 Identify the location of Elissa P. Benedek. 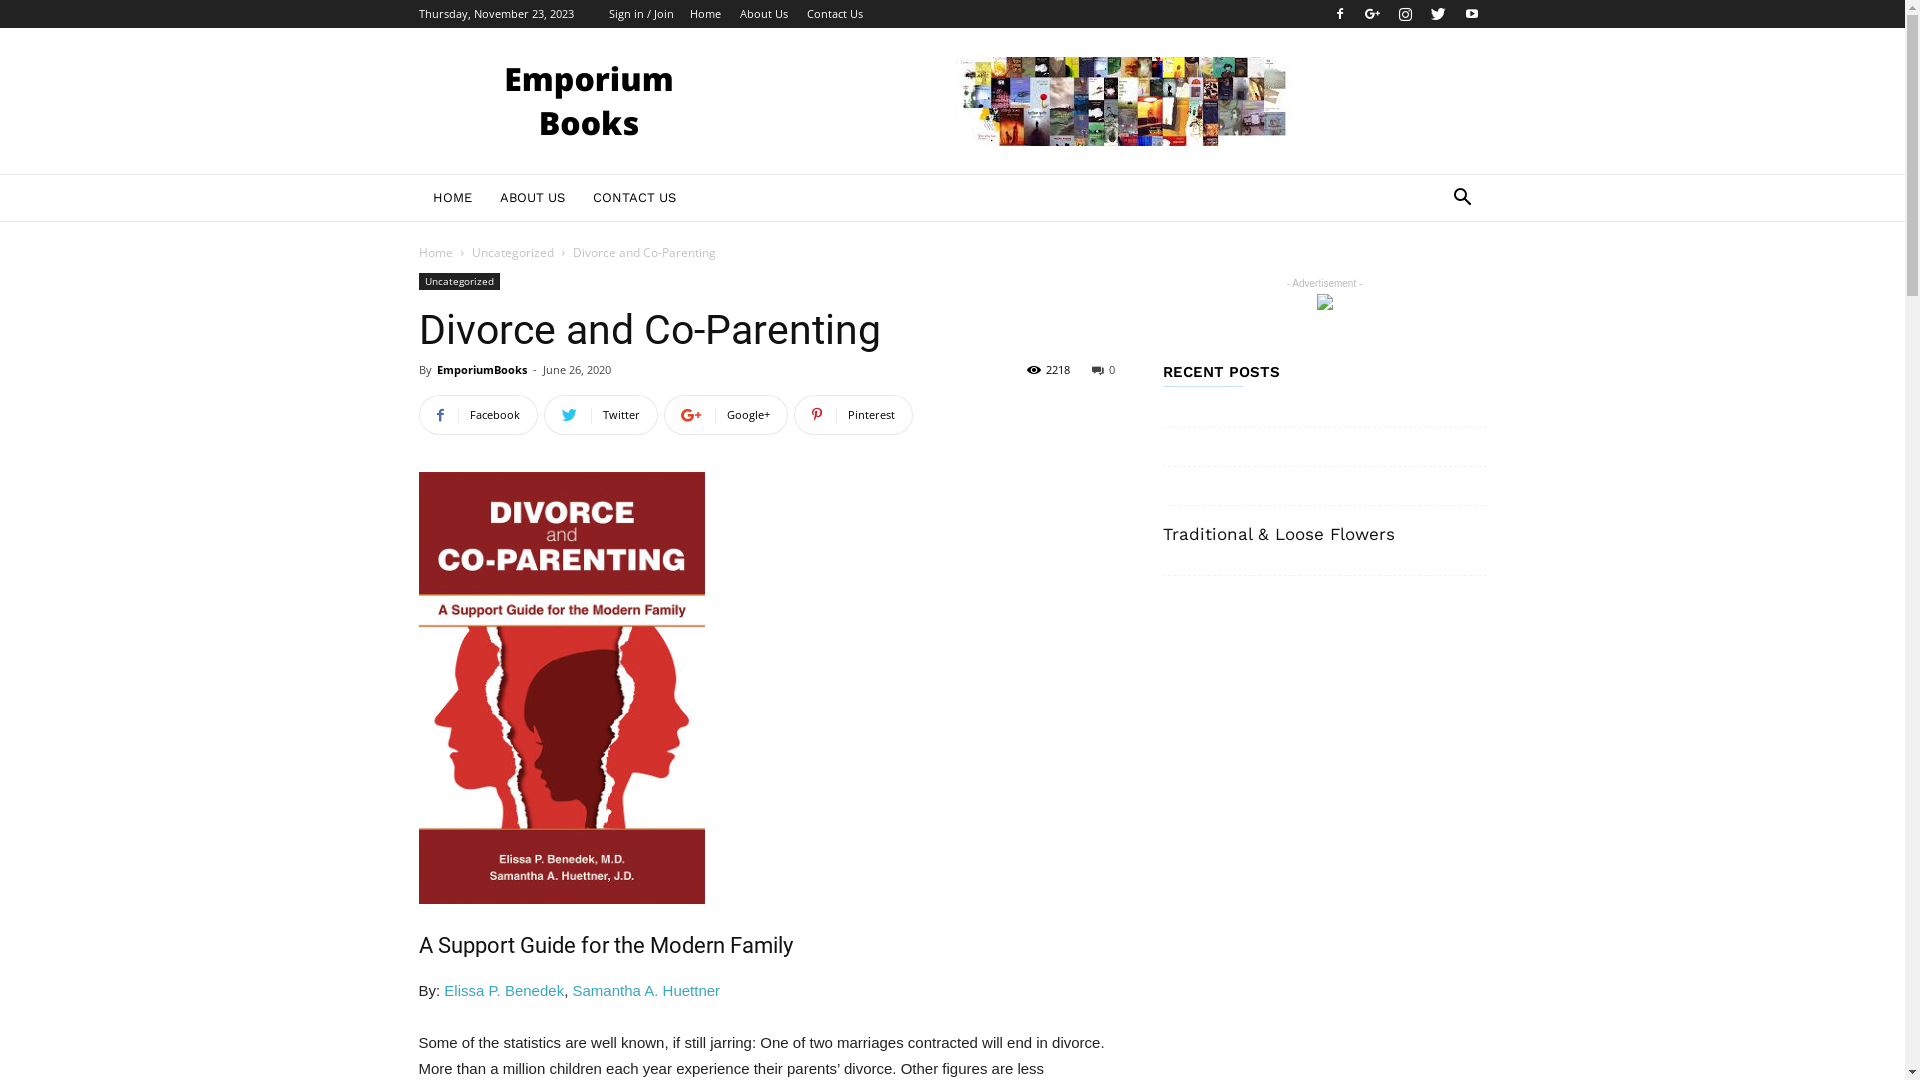
(504, 990).